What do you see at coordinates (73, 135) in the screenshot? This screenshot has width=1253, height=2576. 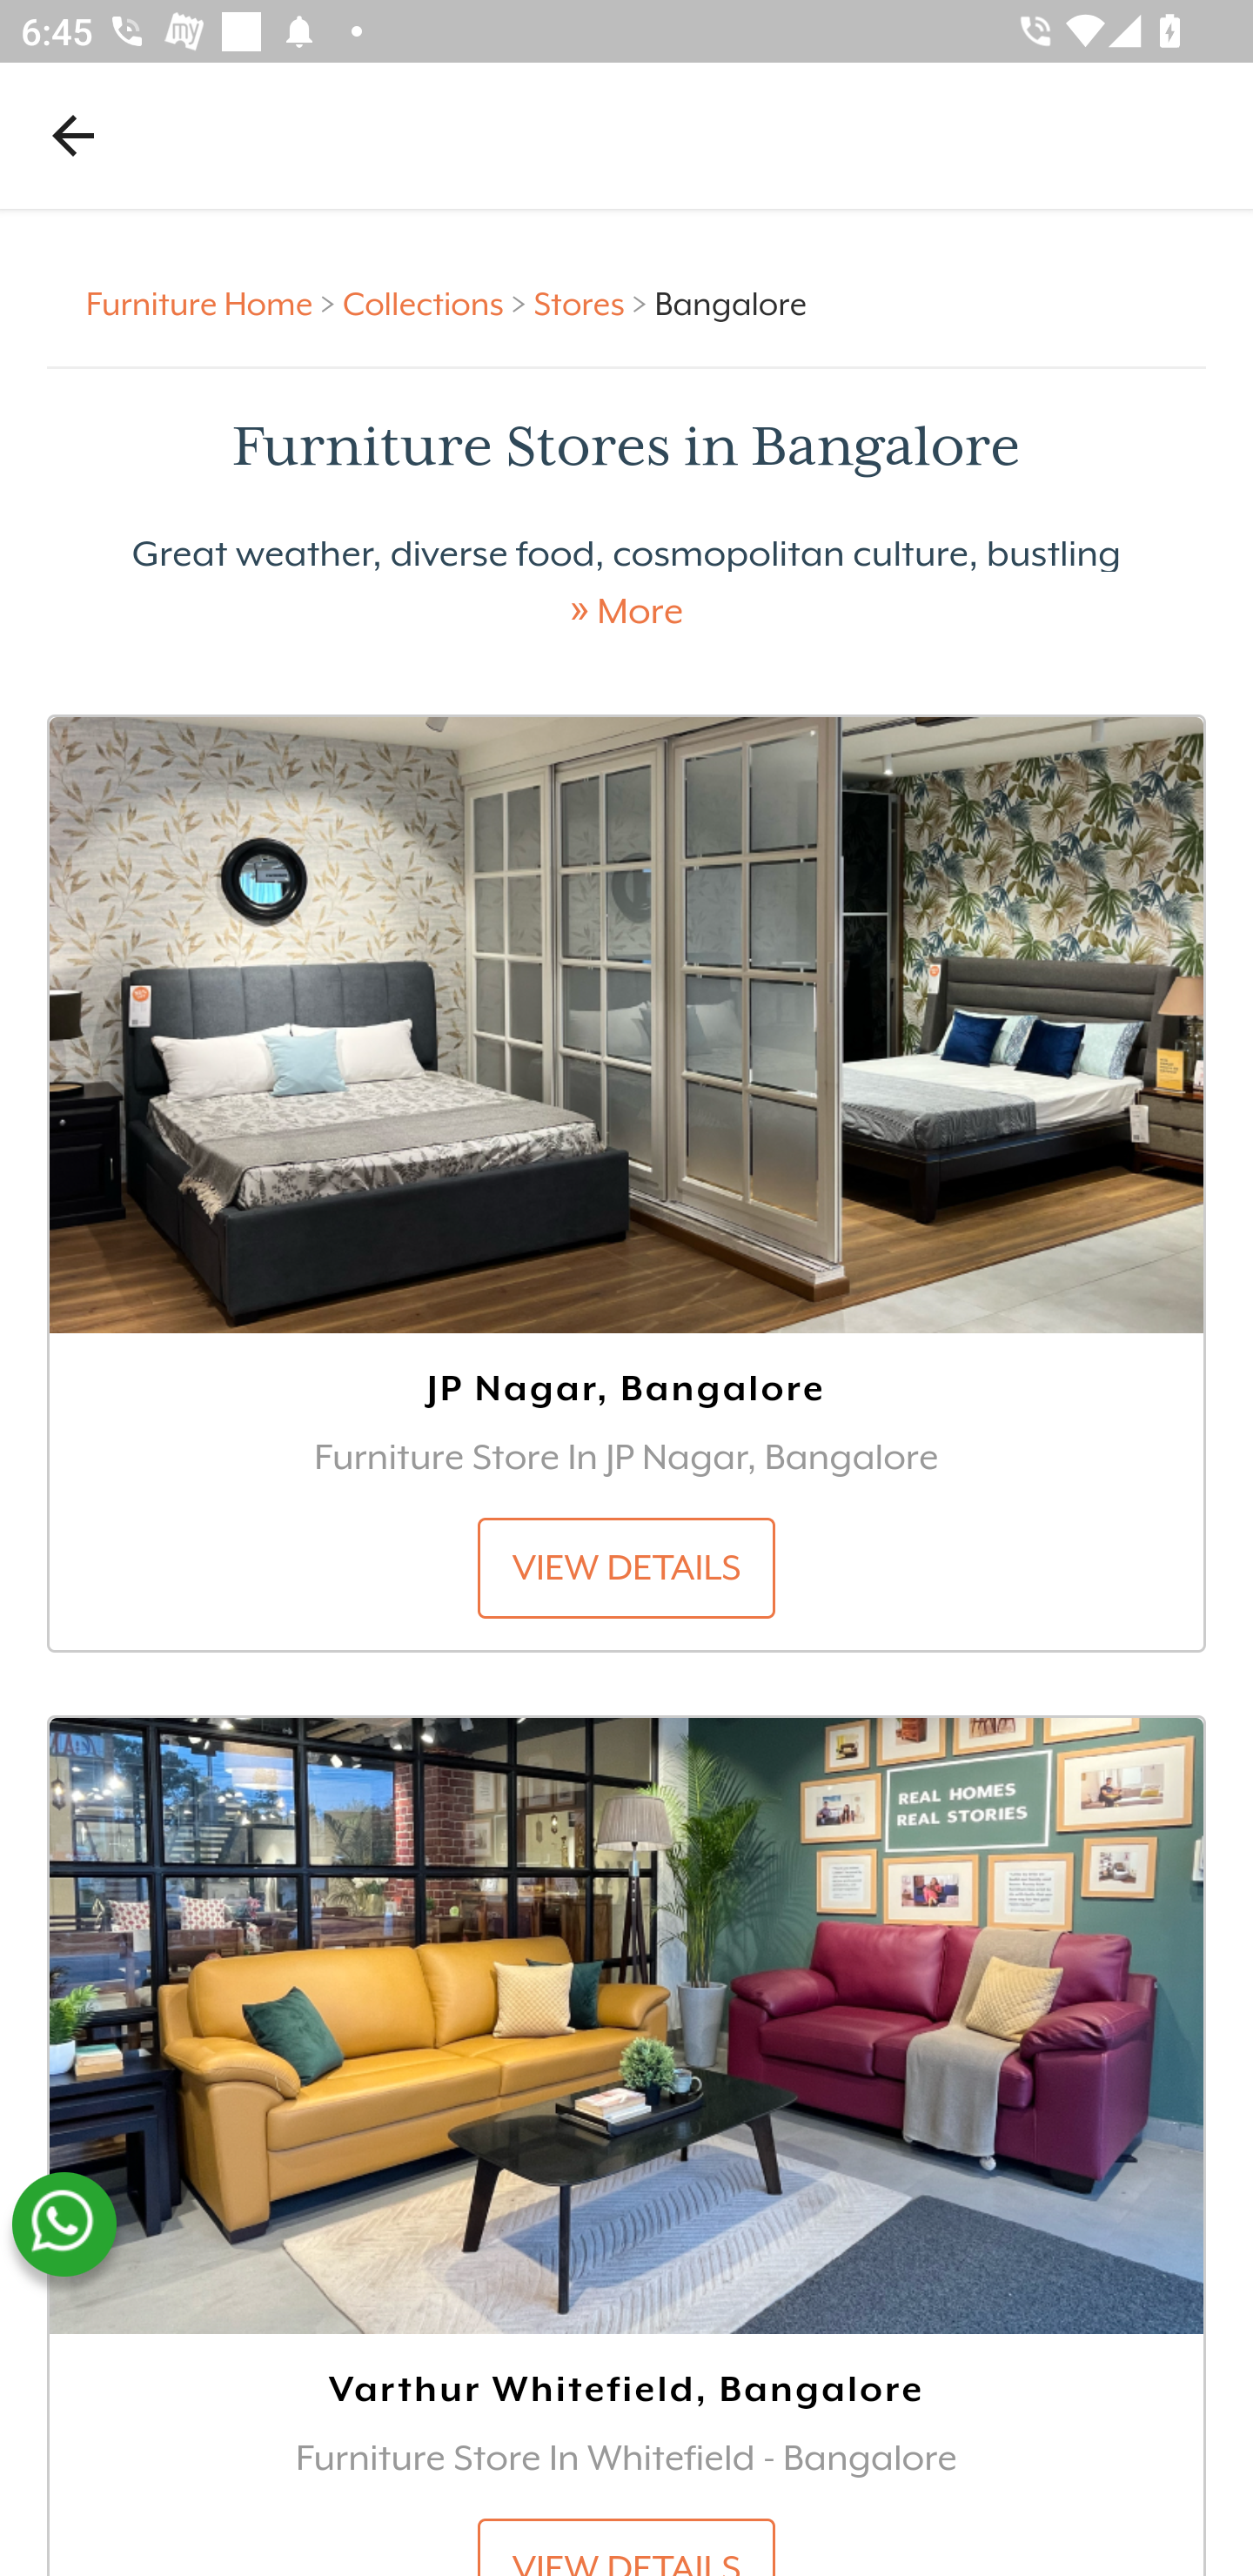 I see `Navigate up` at bounding box center [73, 135].